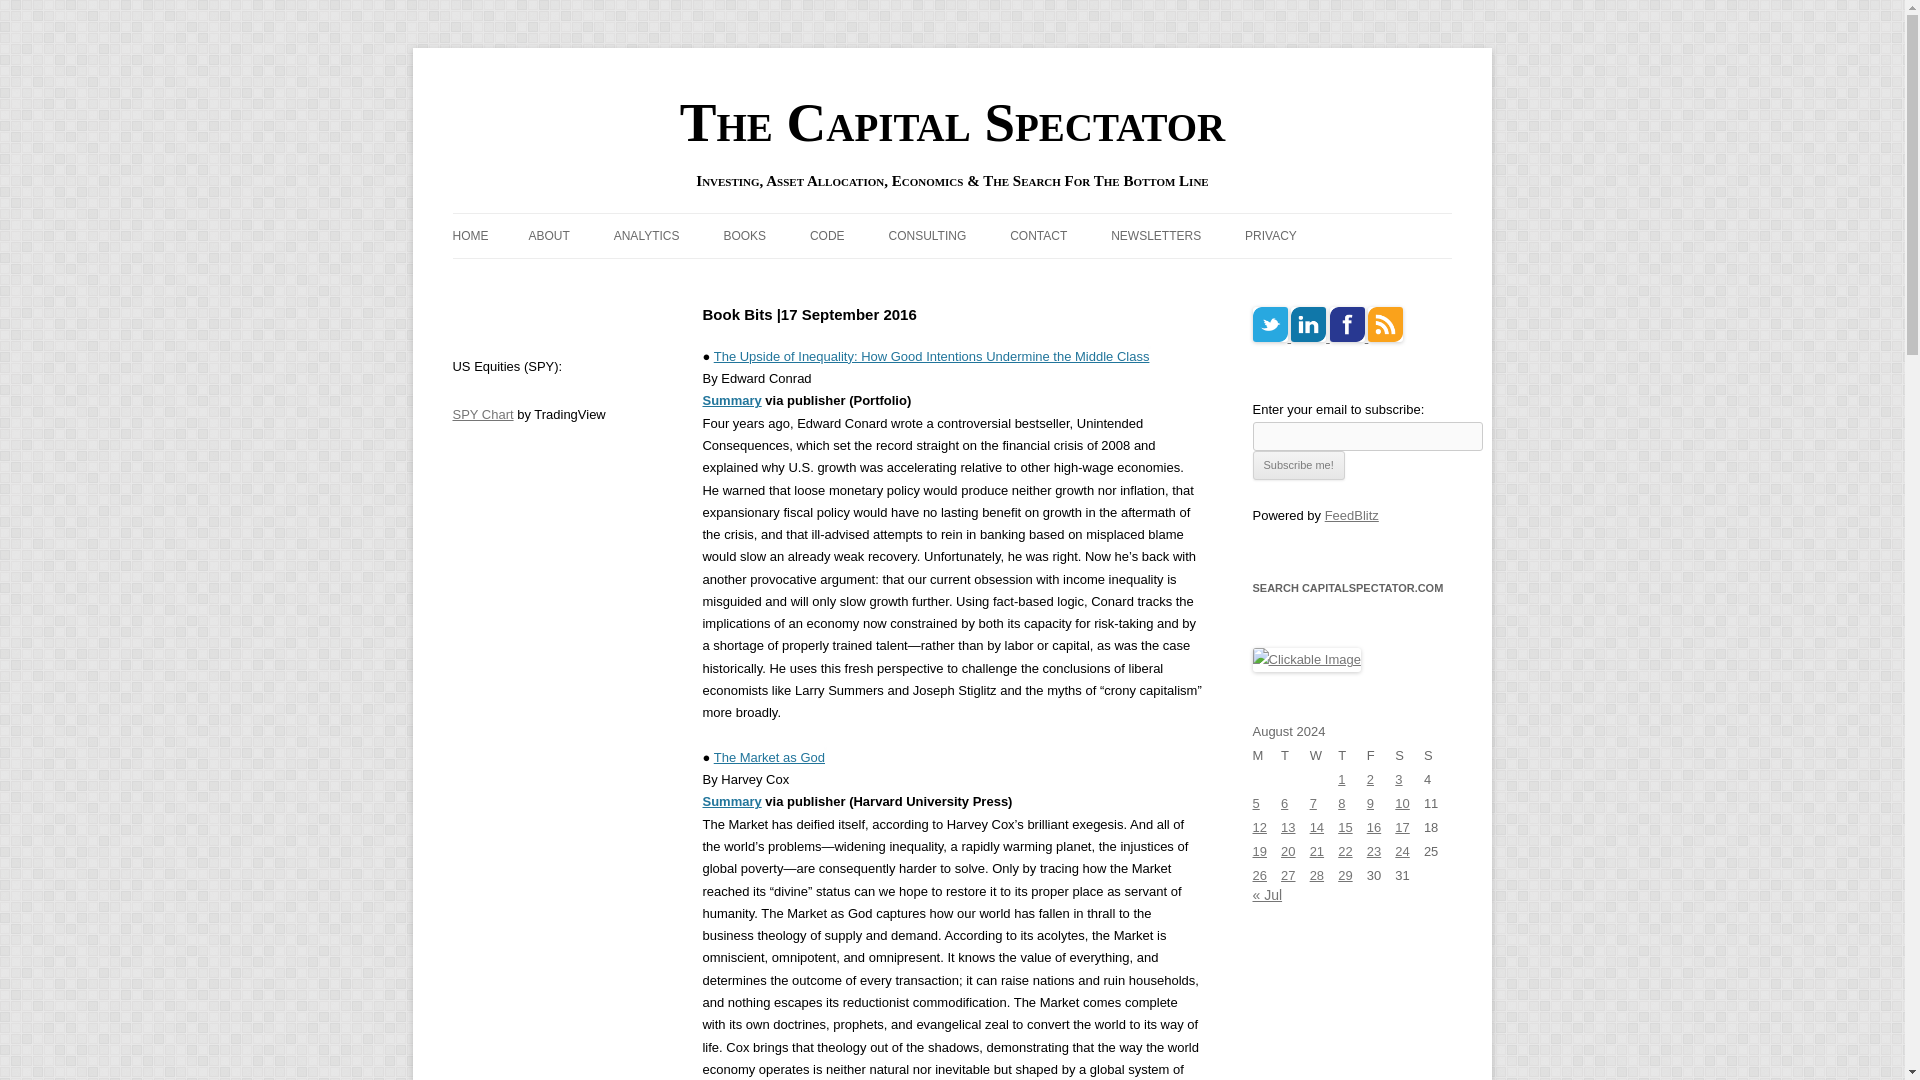  I want to click on ABOUT, so click(548, 236).